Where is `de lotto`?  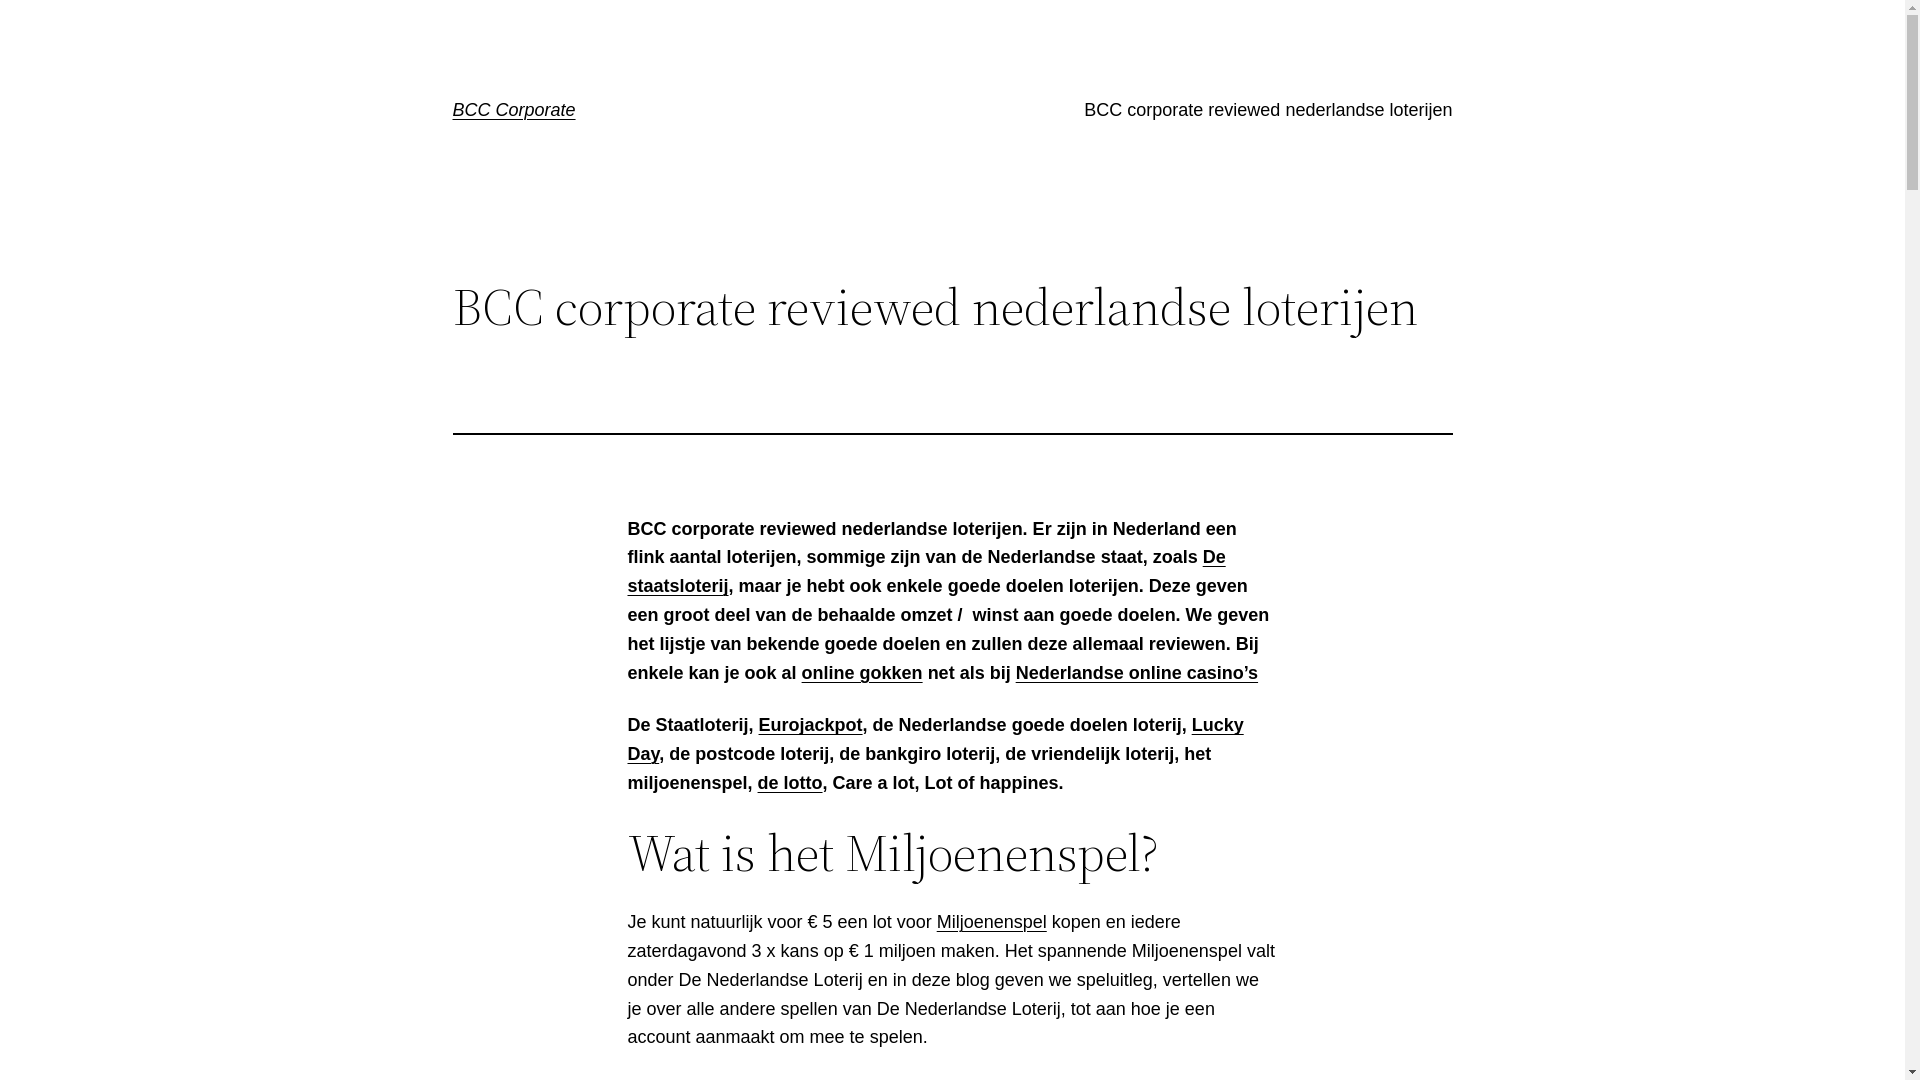
de lotto is located at coordinates (790, 783).